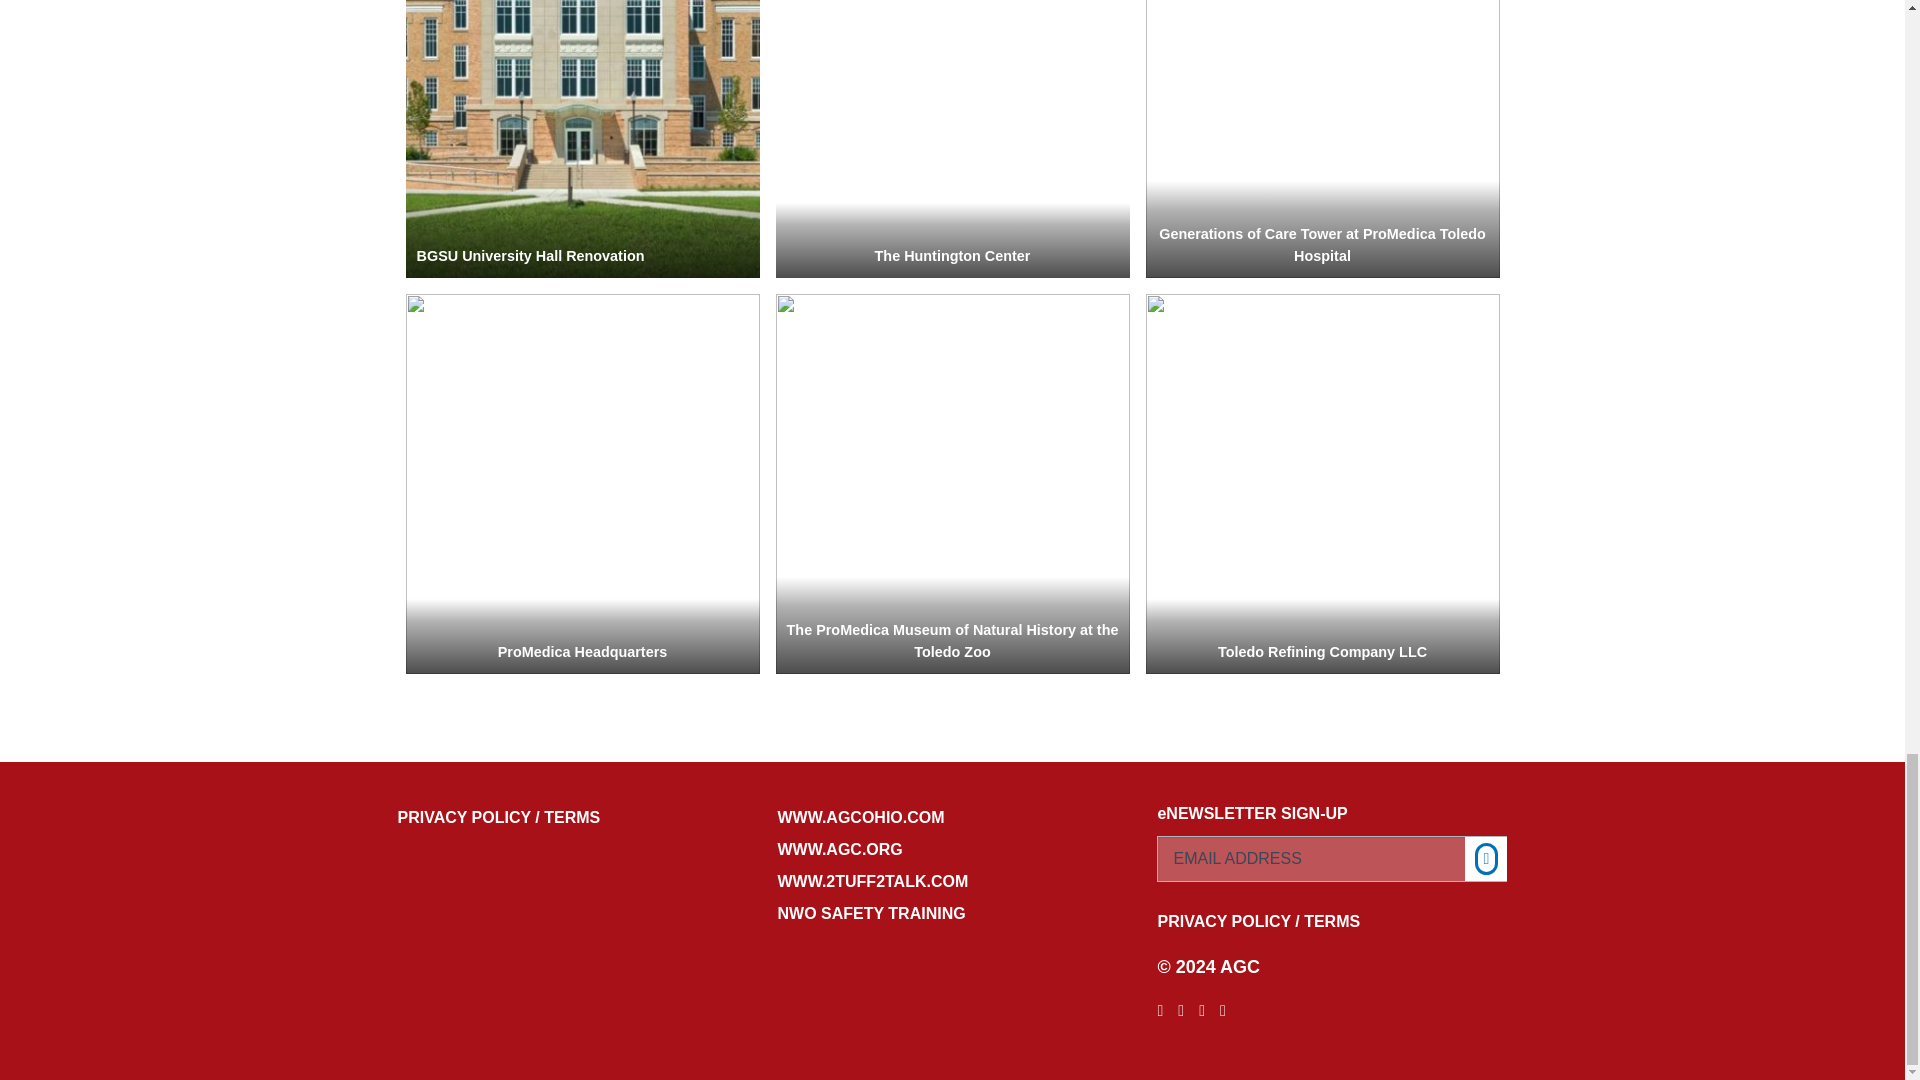  I want to click on NWO SAFETY TRAINING, so click(952, 913).